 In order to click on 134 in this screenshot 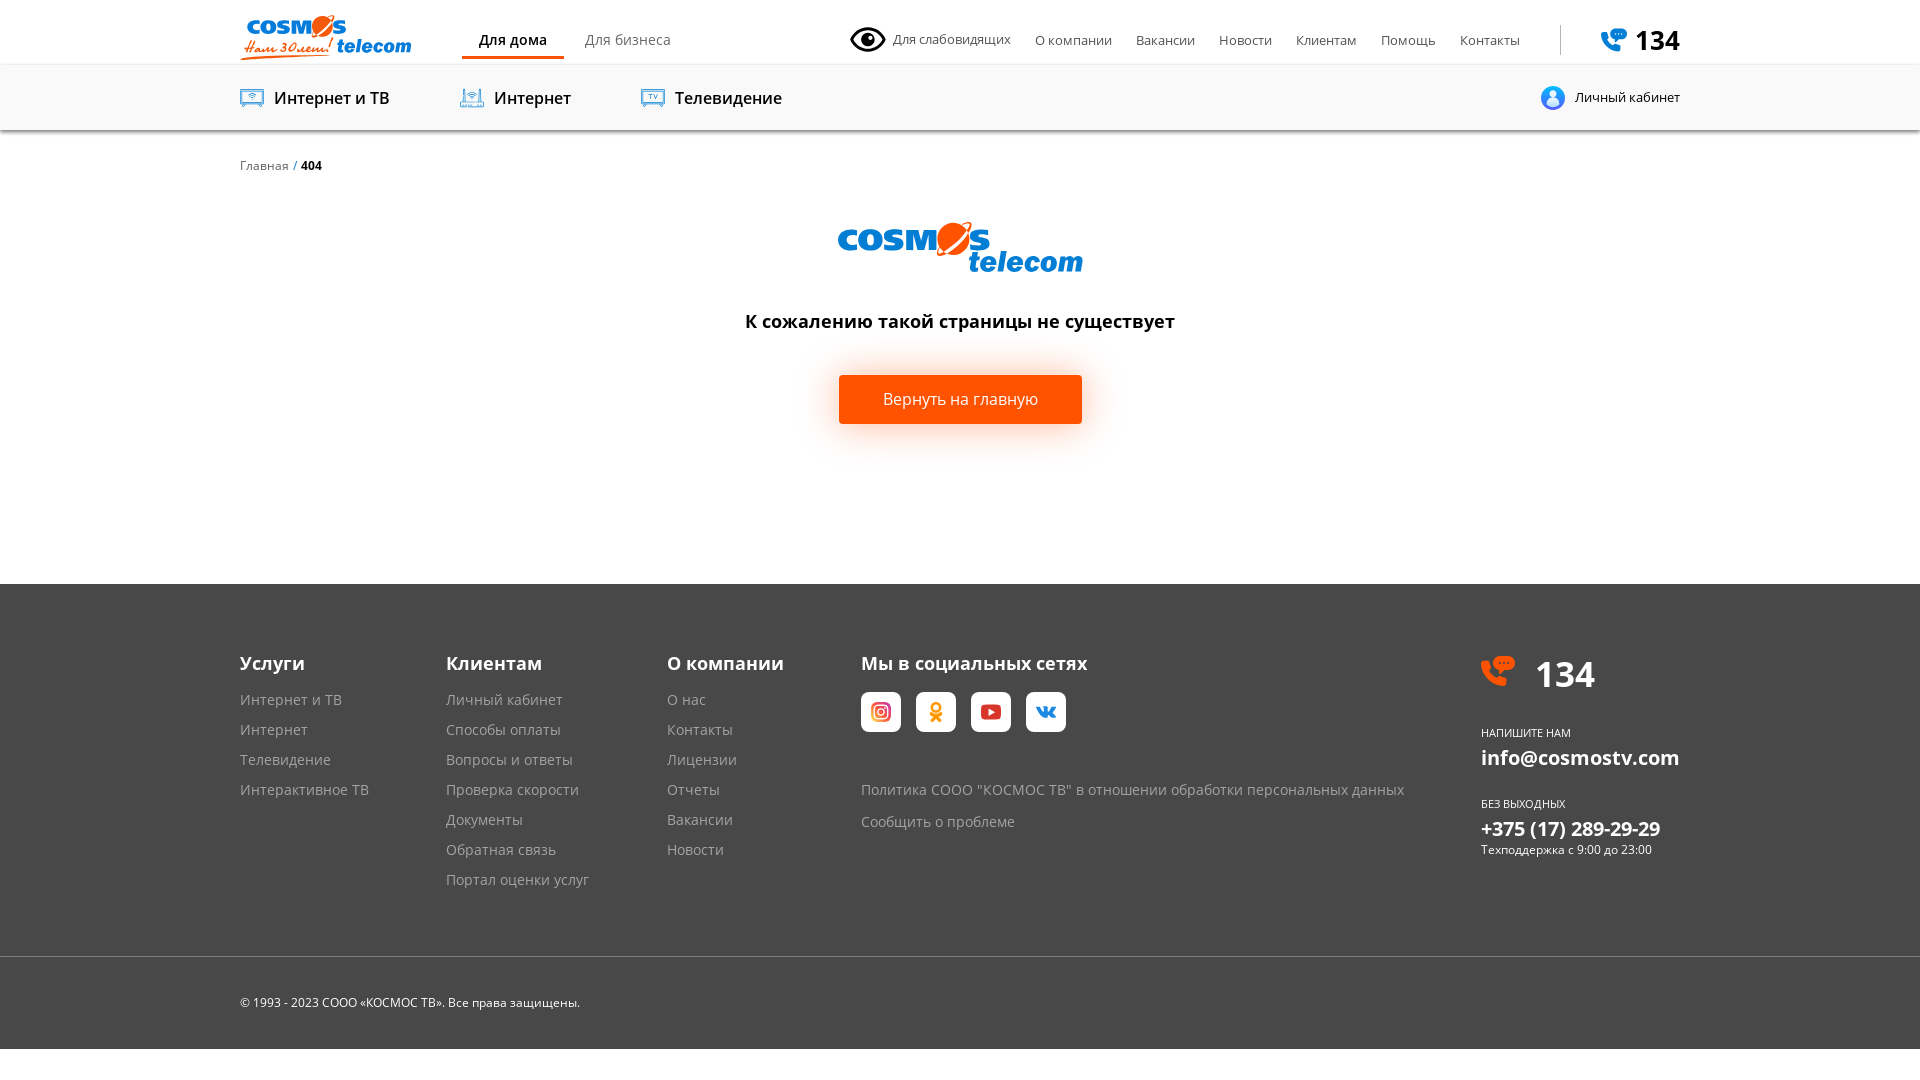, I will do `click(1640, 40)`.